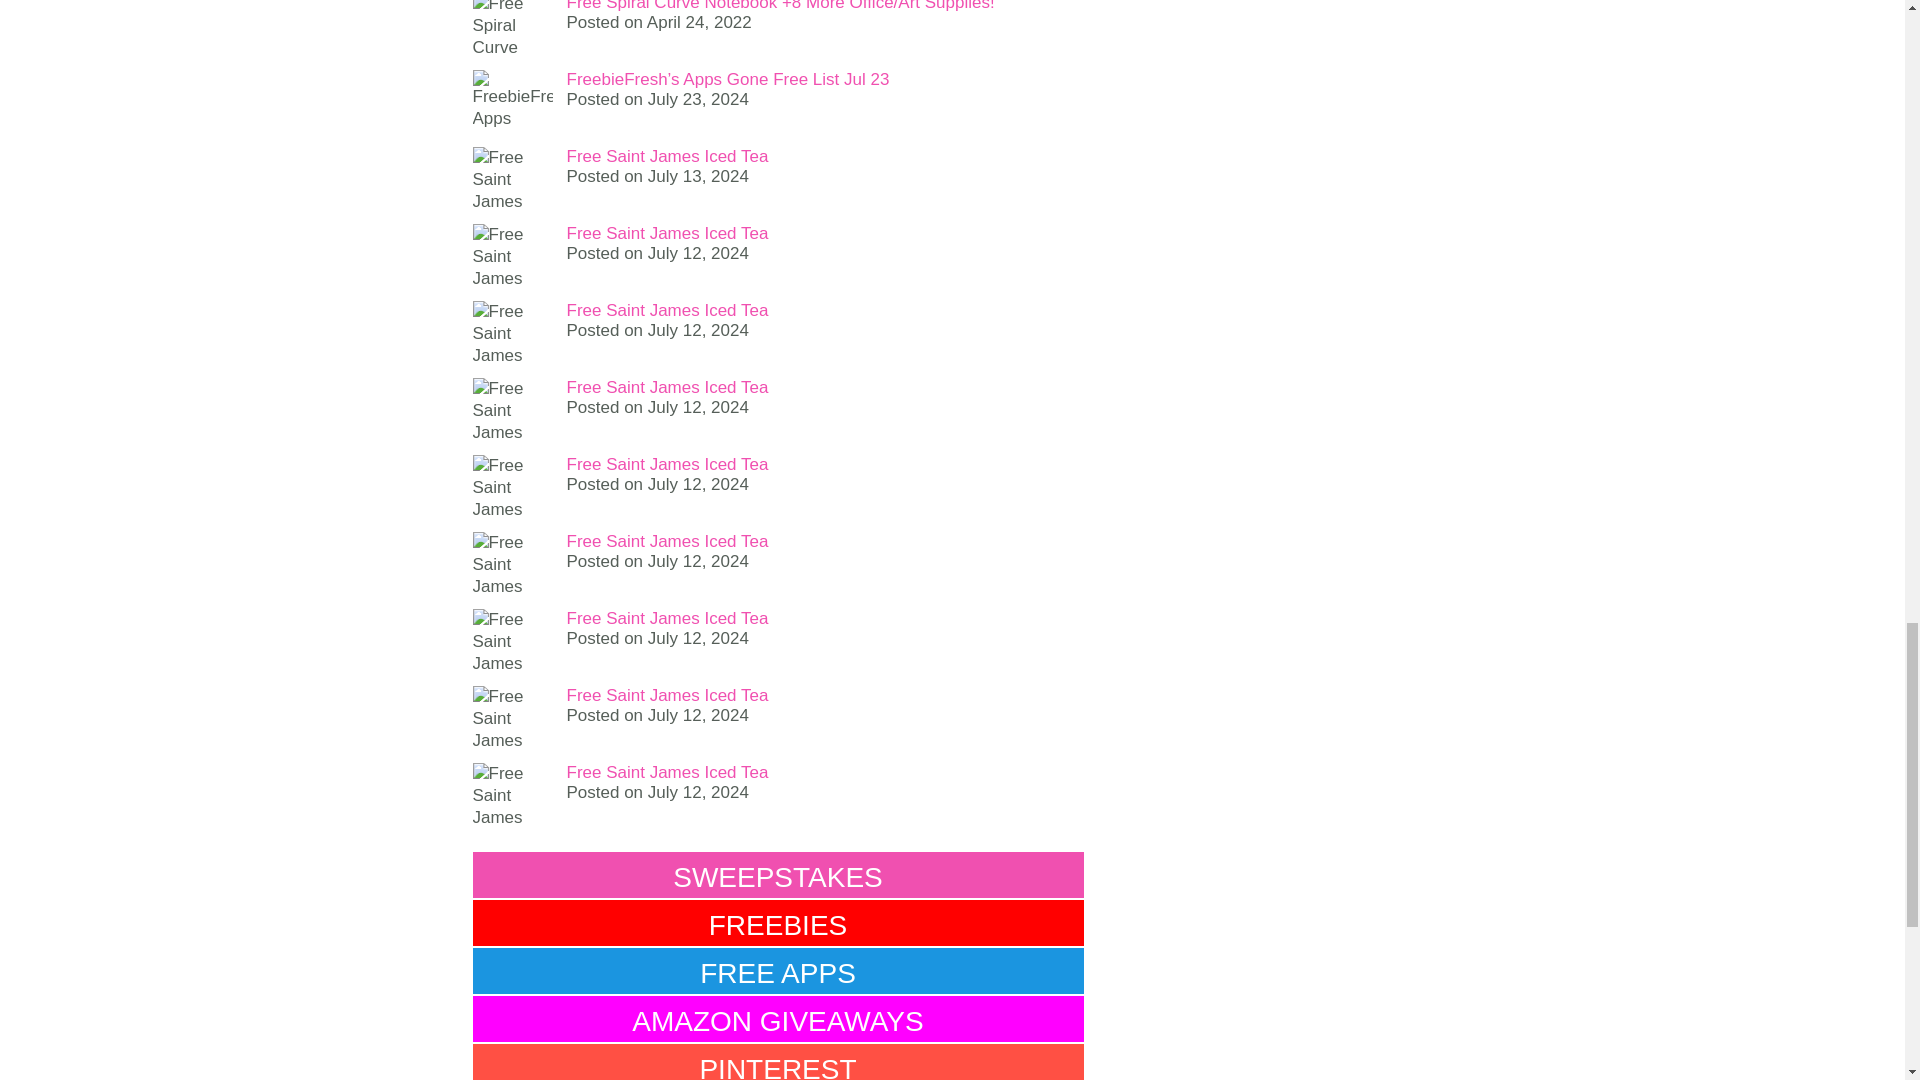 Image resolution: width=1920 pixels, height=1080 pixels. I want to click on Free Saint James Iced Tea, so click(667, 233).